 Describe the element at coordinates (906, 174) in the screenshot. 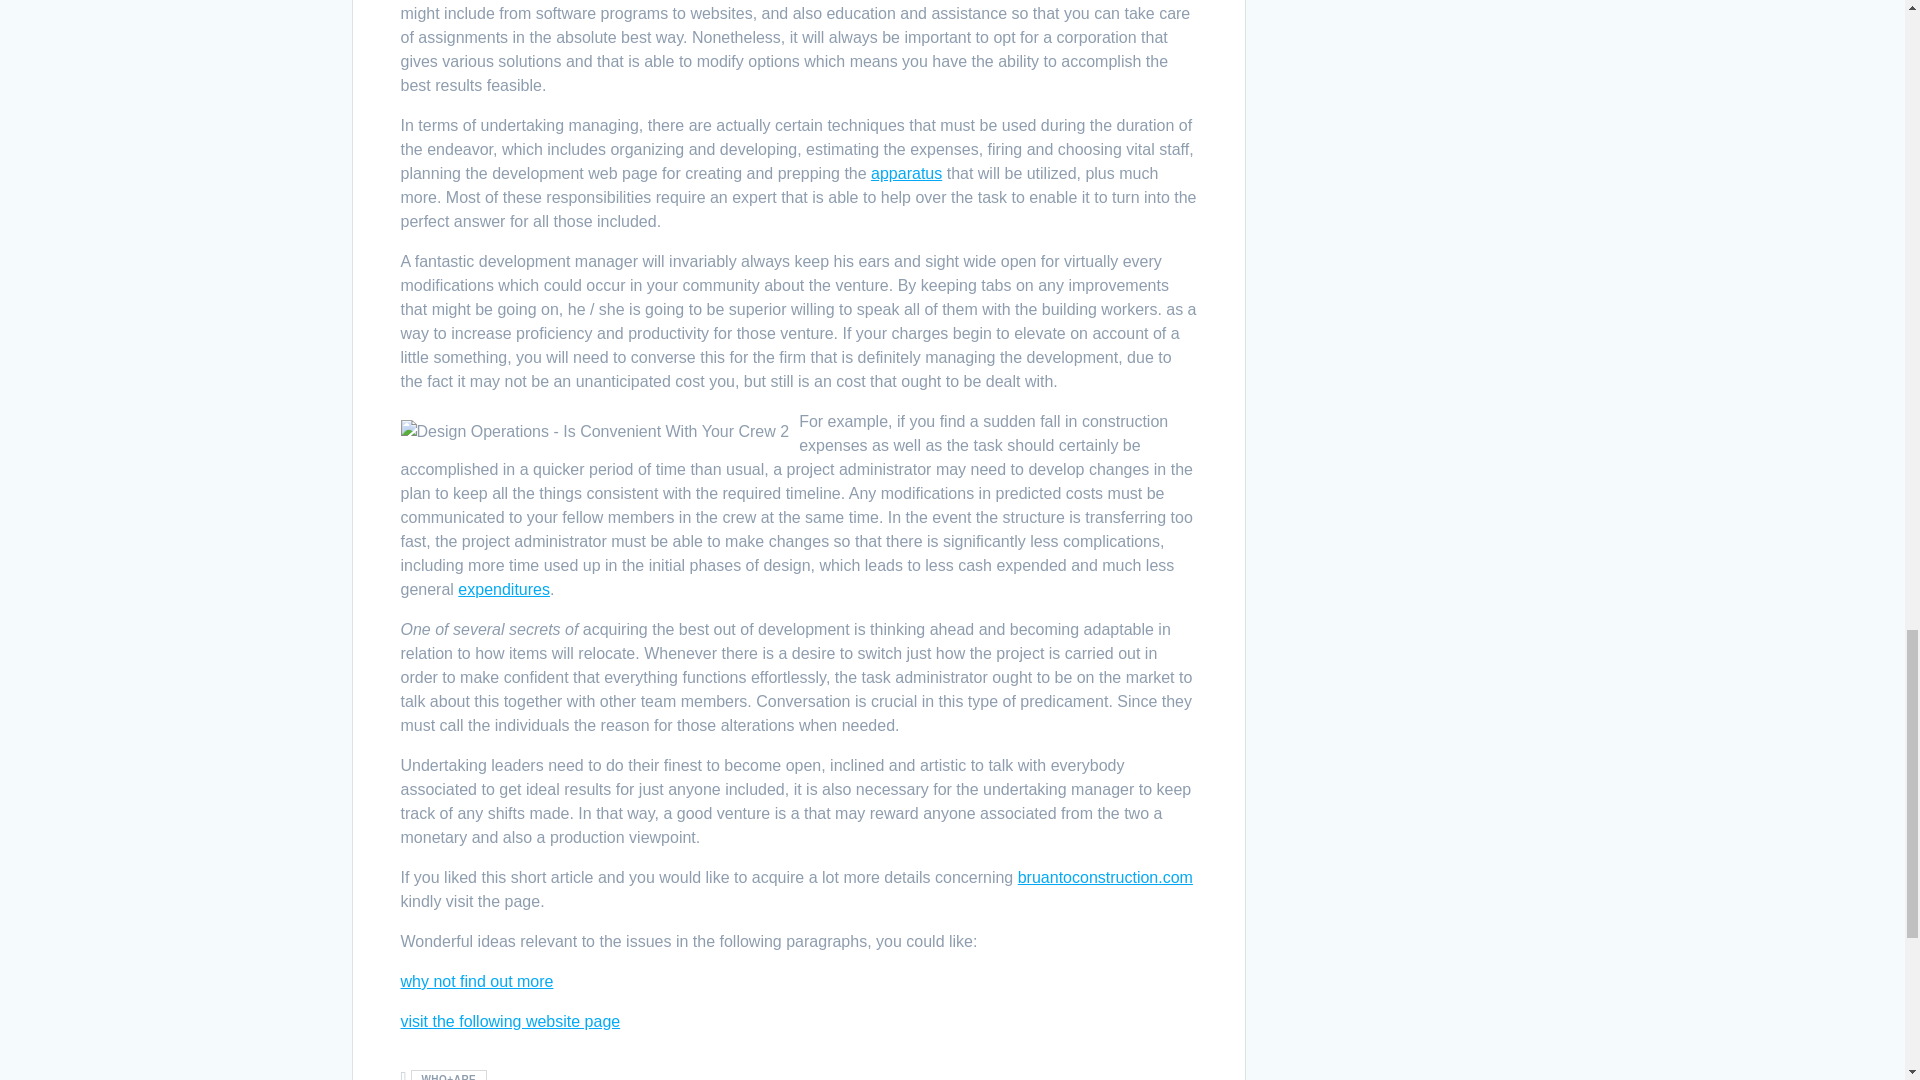

I see `apparatus` at that location.